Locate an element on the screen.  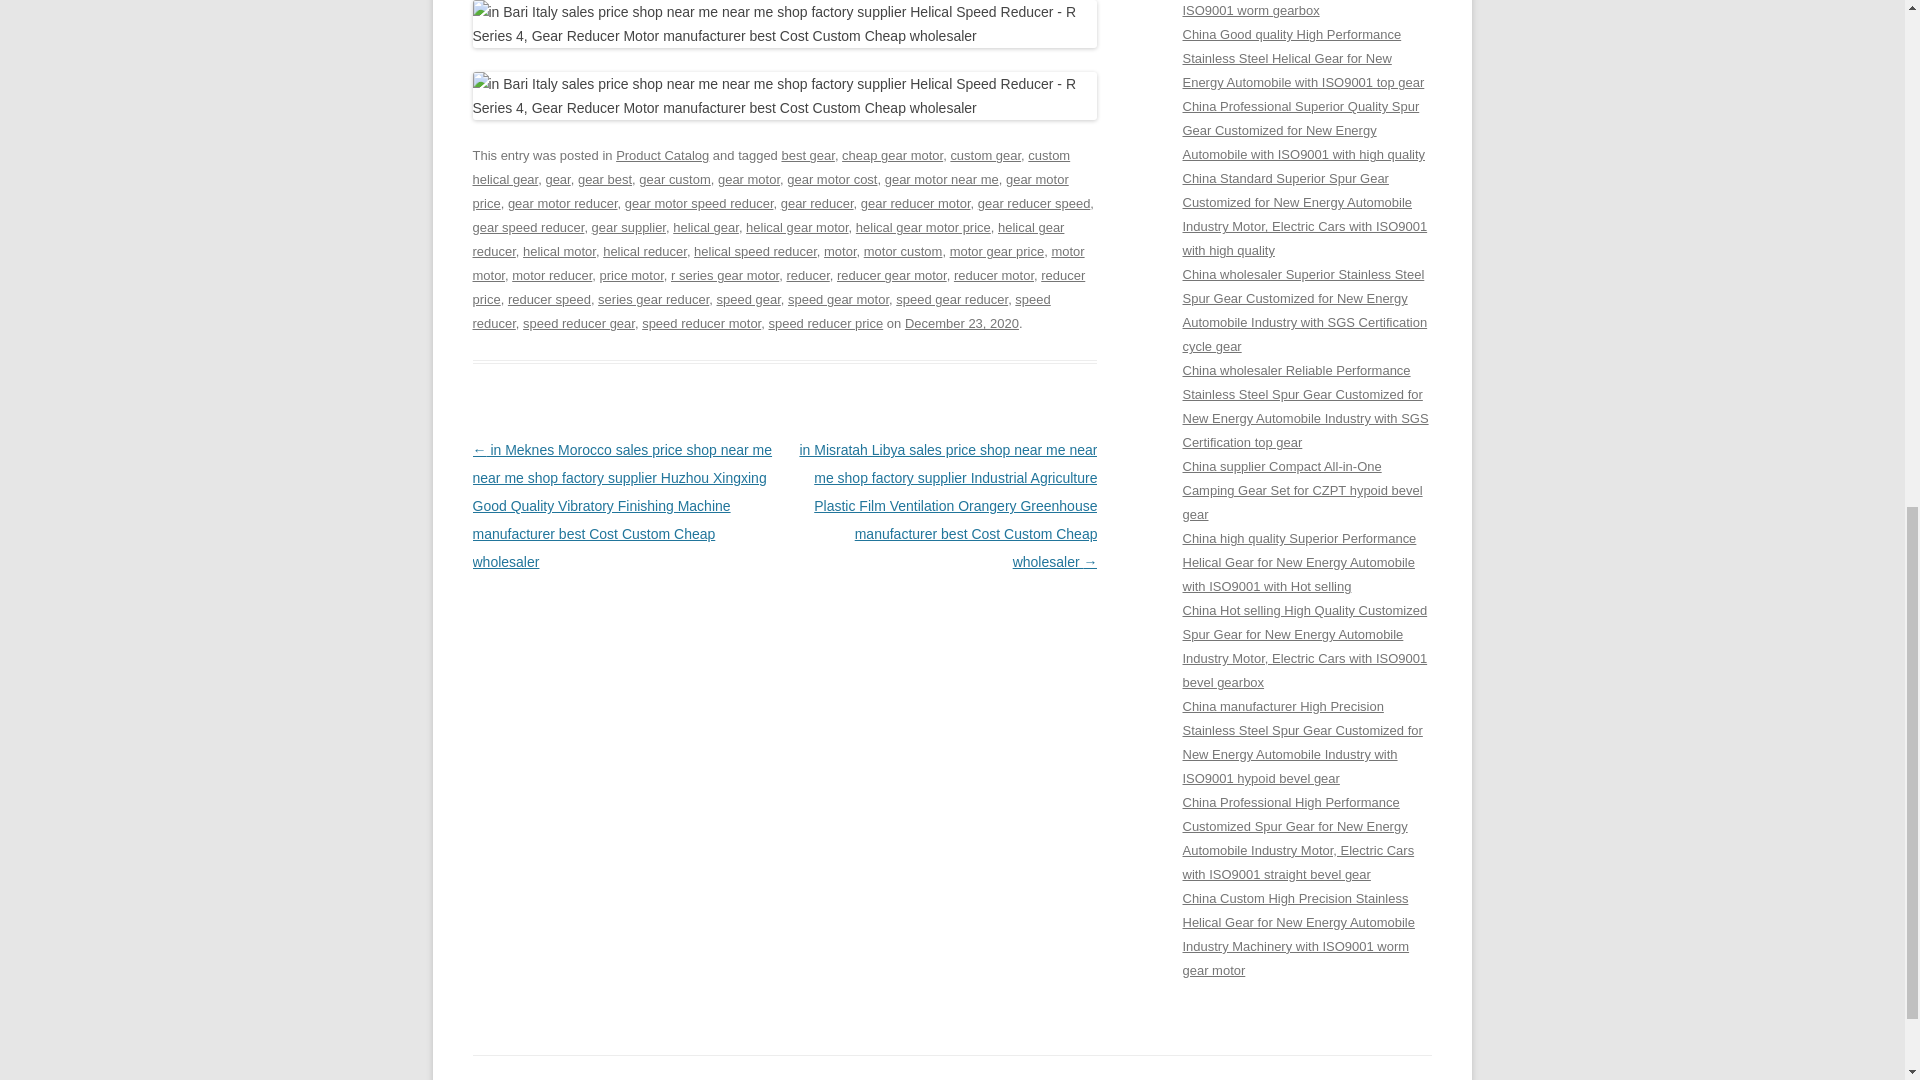
gear best is located at coordinates (604, 178).